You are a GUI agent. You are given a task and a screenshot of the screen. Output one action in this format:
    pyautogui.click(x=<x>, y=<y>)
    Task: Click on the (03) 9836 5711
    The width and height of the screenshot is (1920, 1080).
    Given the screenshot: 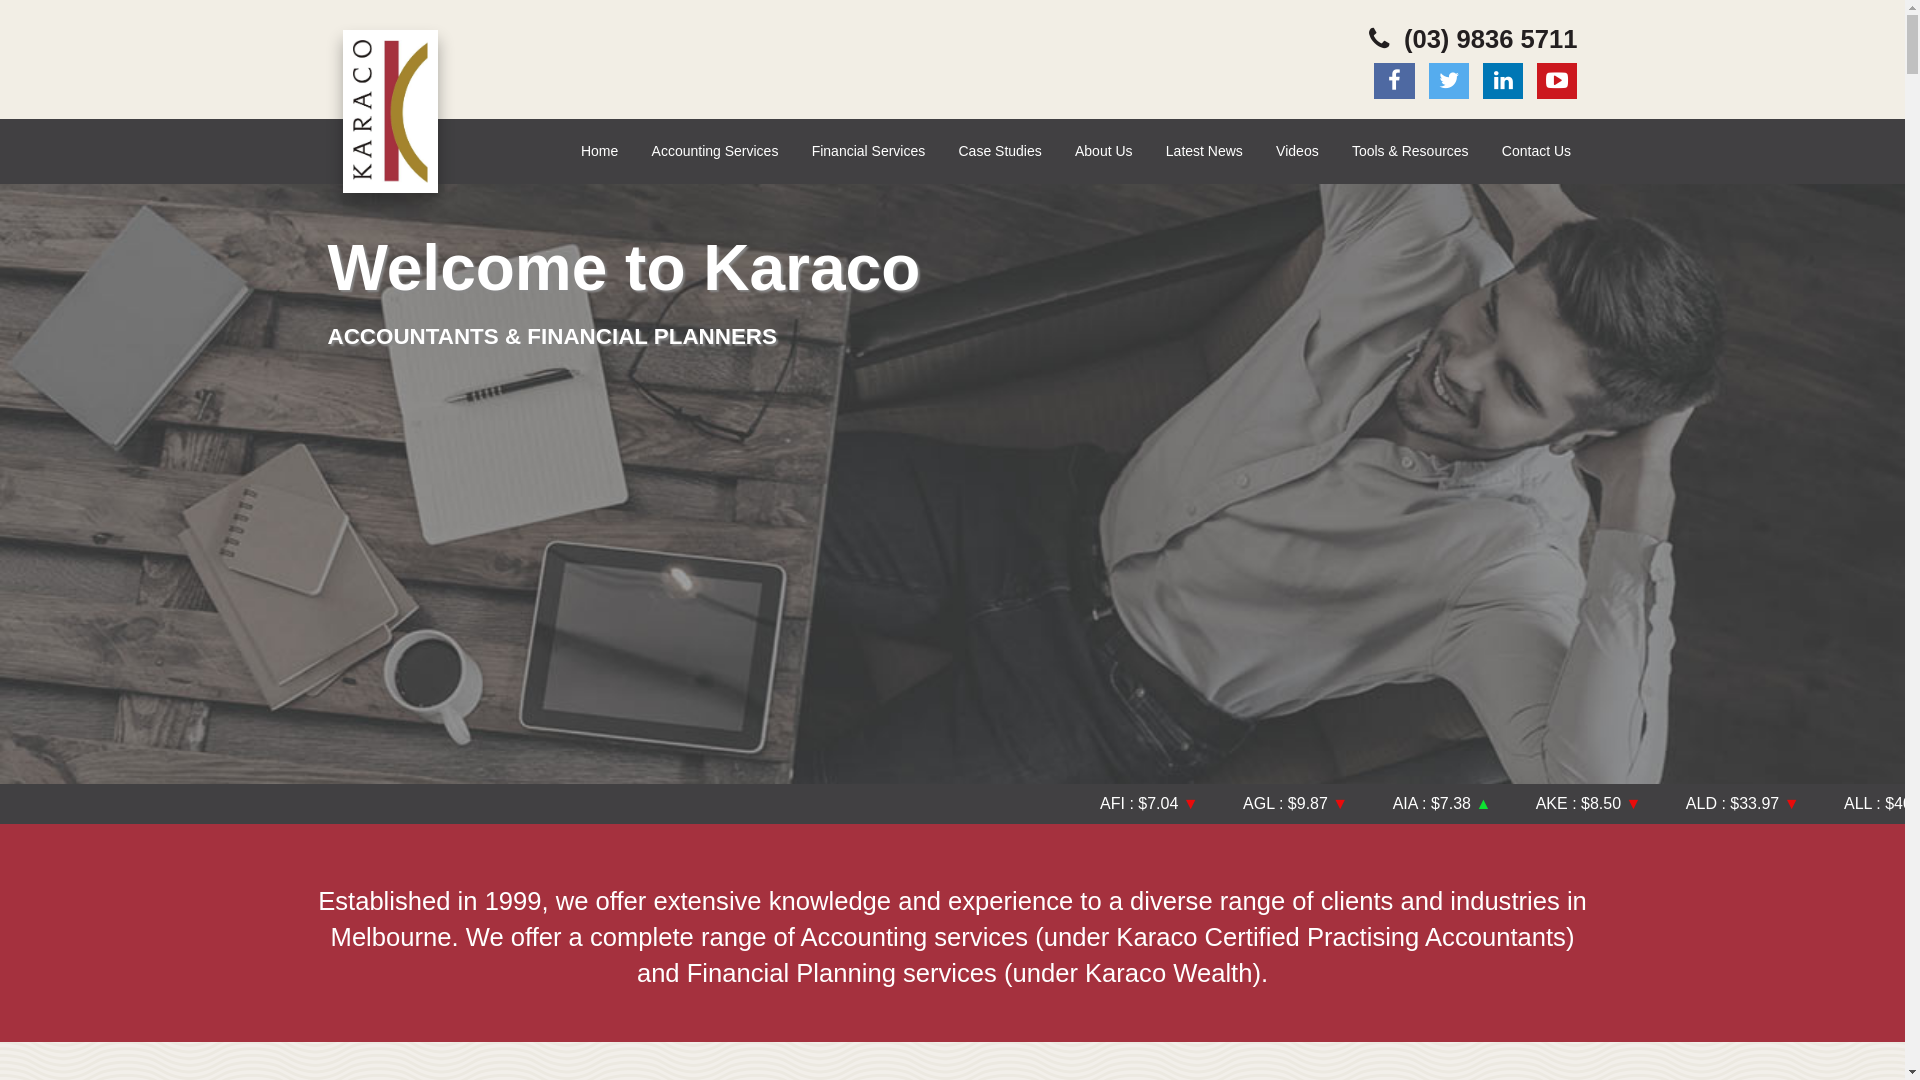 What is the action you would take?
    pyautogui.click(x=1470, y=39)
    